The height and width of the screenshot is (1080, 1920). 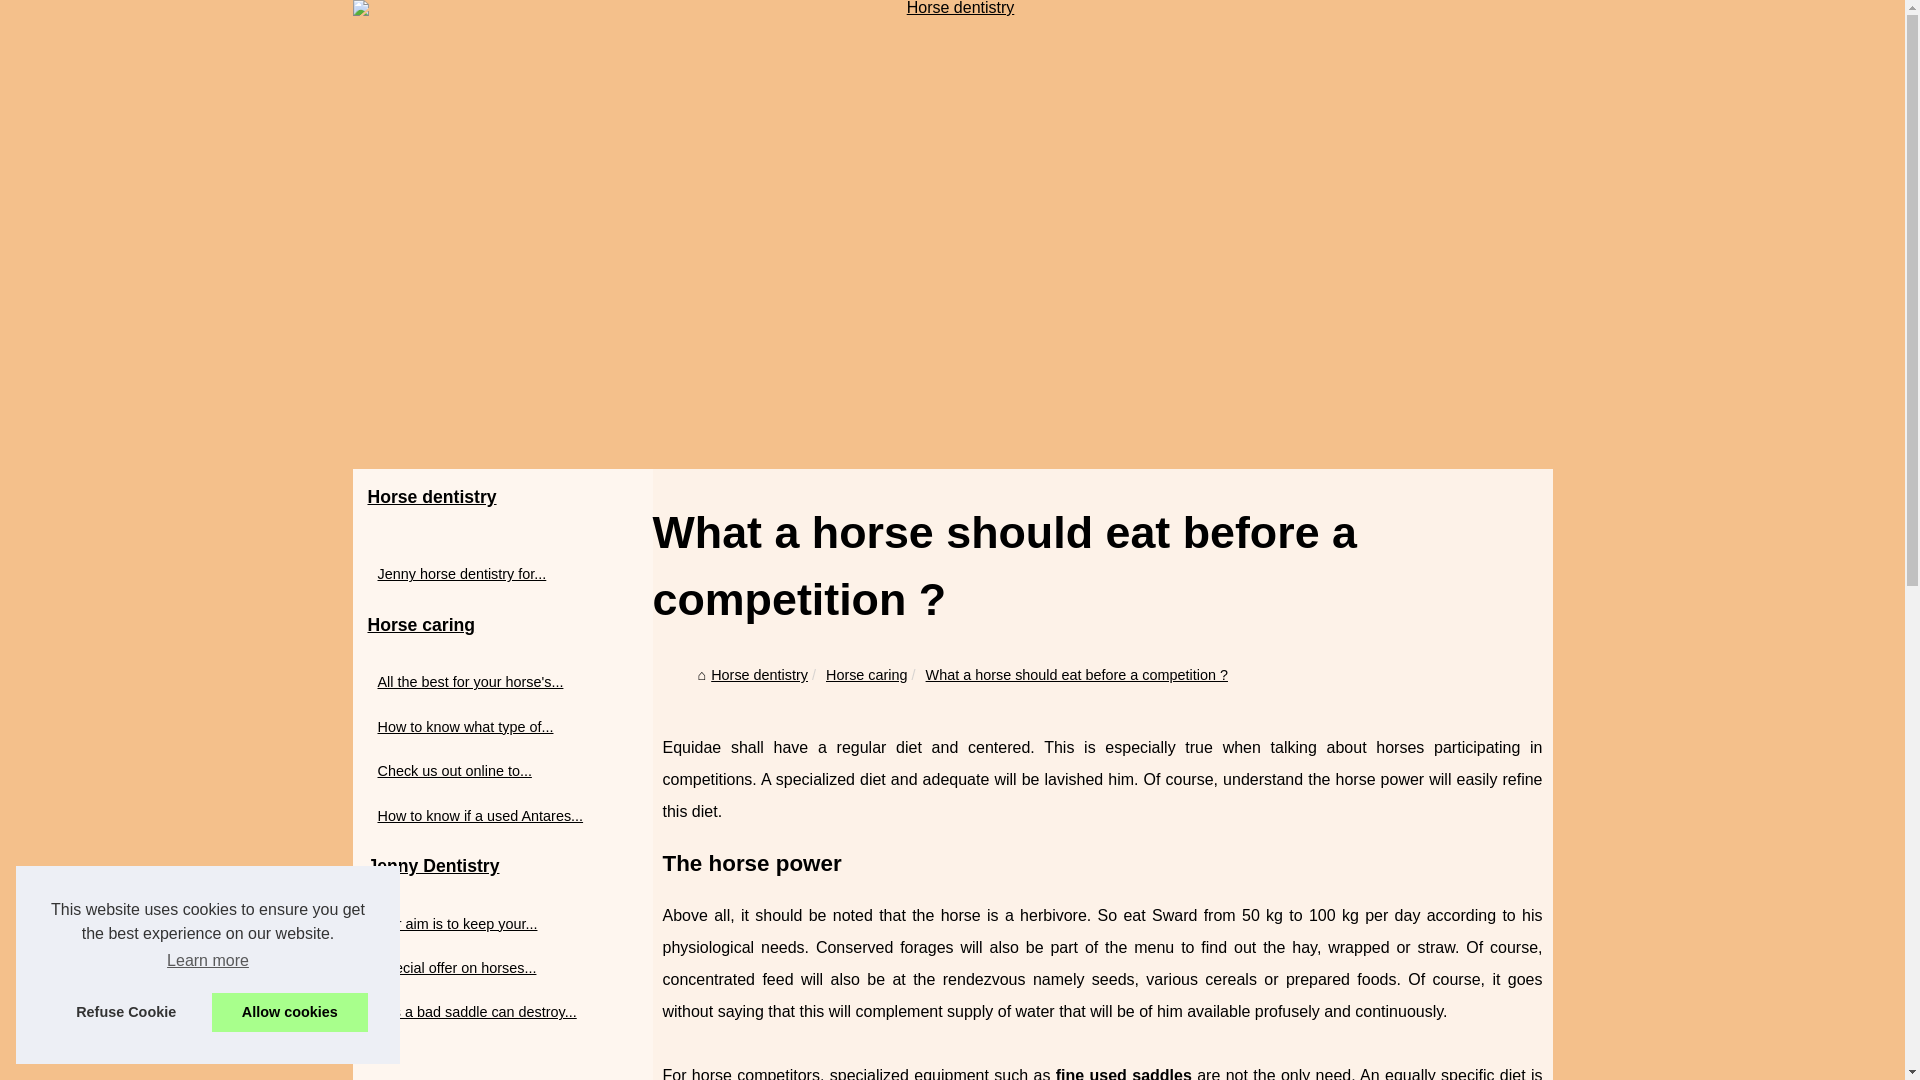 I want to click on fine used saddles, so click(x=1124, y=1074).